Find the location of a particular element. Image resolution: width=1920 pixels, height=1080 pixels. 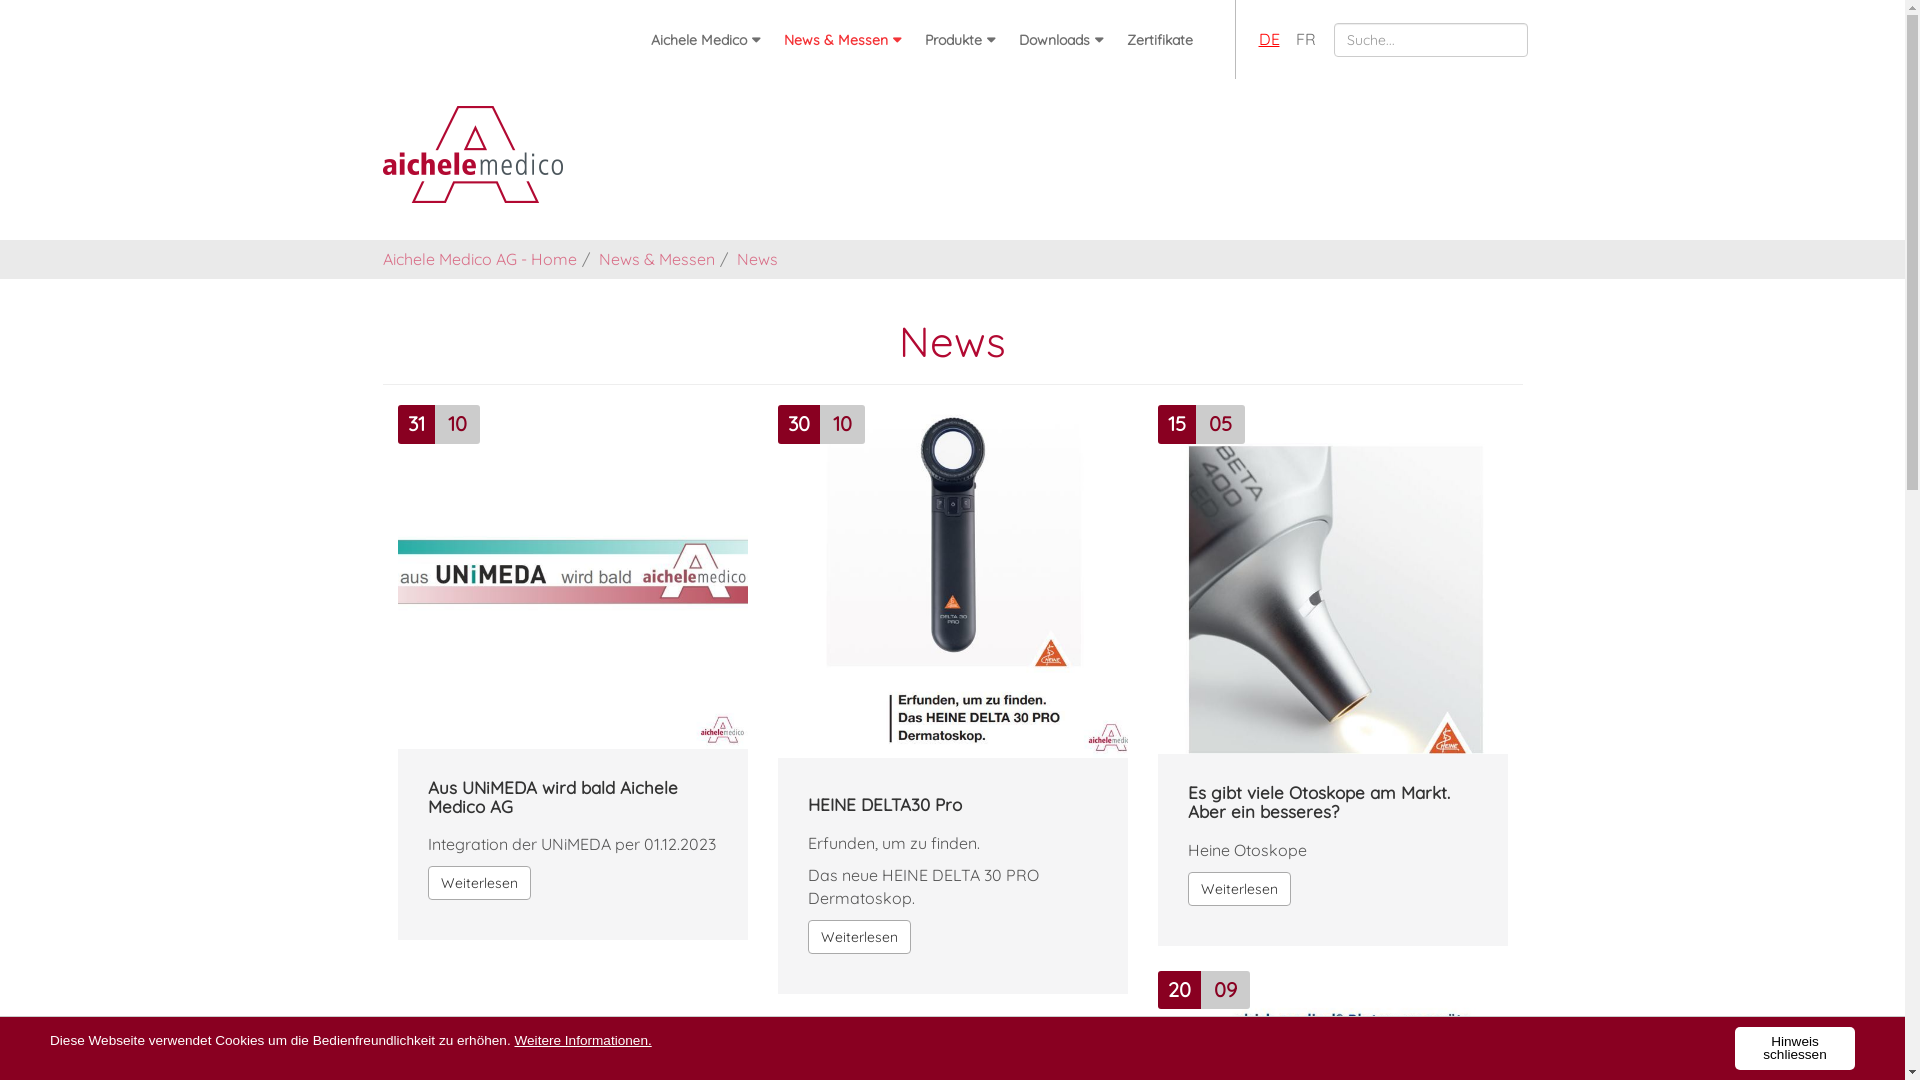

Aus UNiMEDA wird bald Aichele Medico AG is located at coordinates (573, 798).